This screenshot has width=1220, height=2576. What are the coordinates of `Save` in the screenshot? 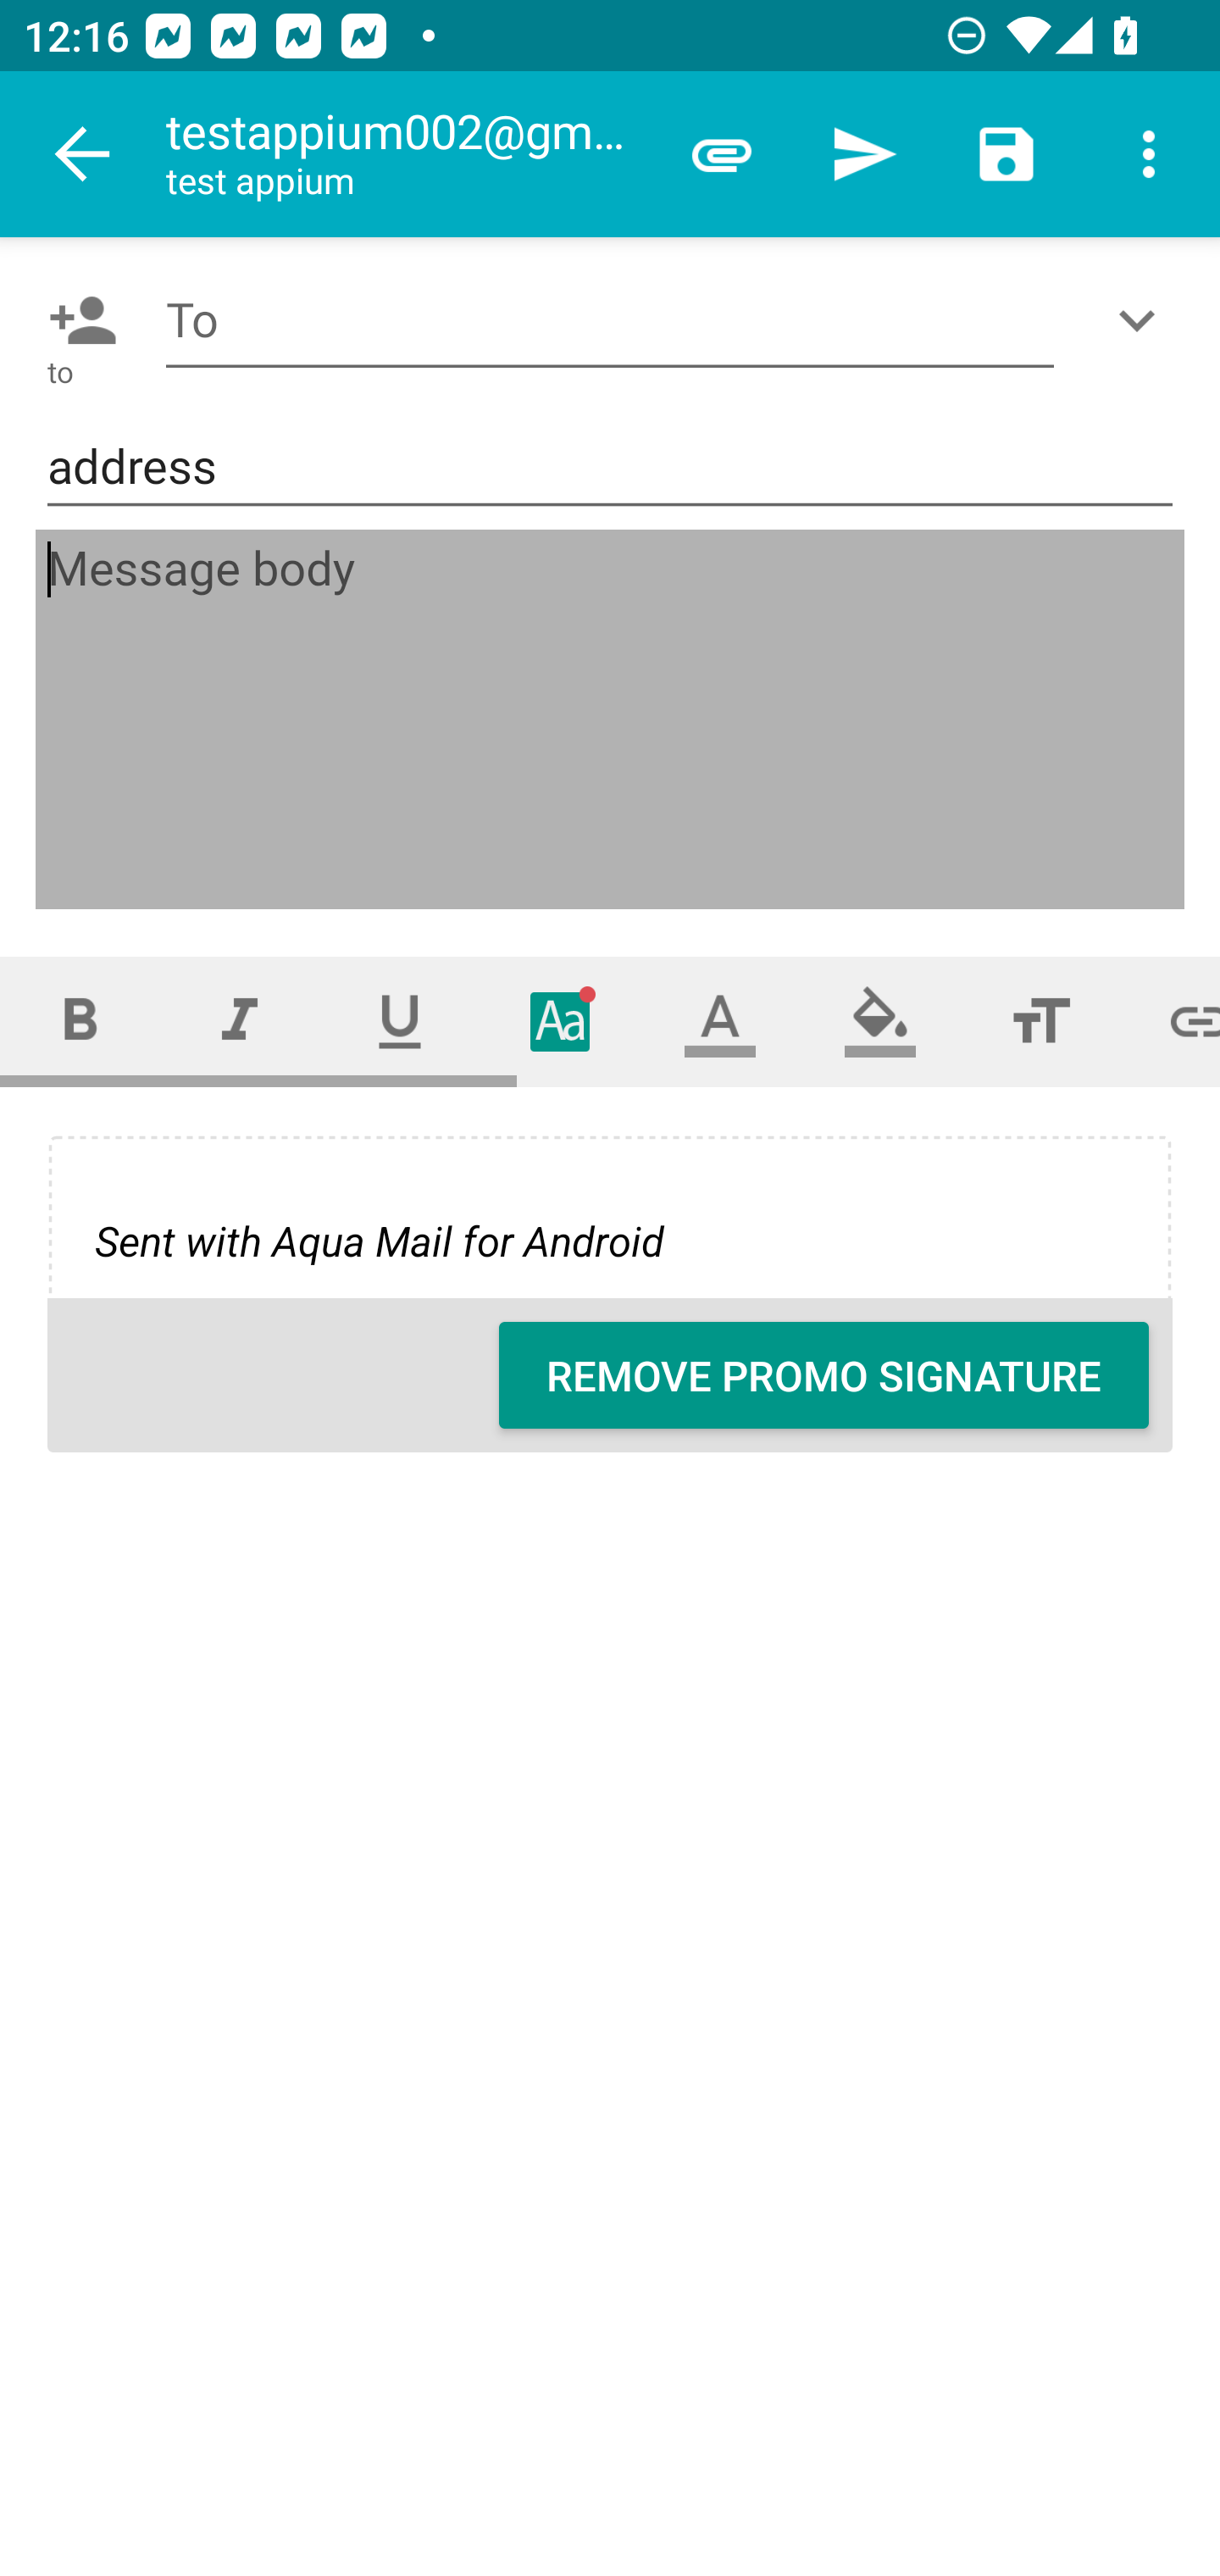 It's located at (1006, 154).